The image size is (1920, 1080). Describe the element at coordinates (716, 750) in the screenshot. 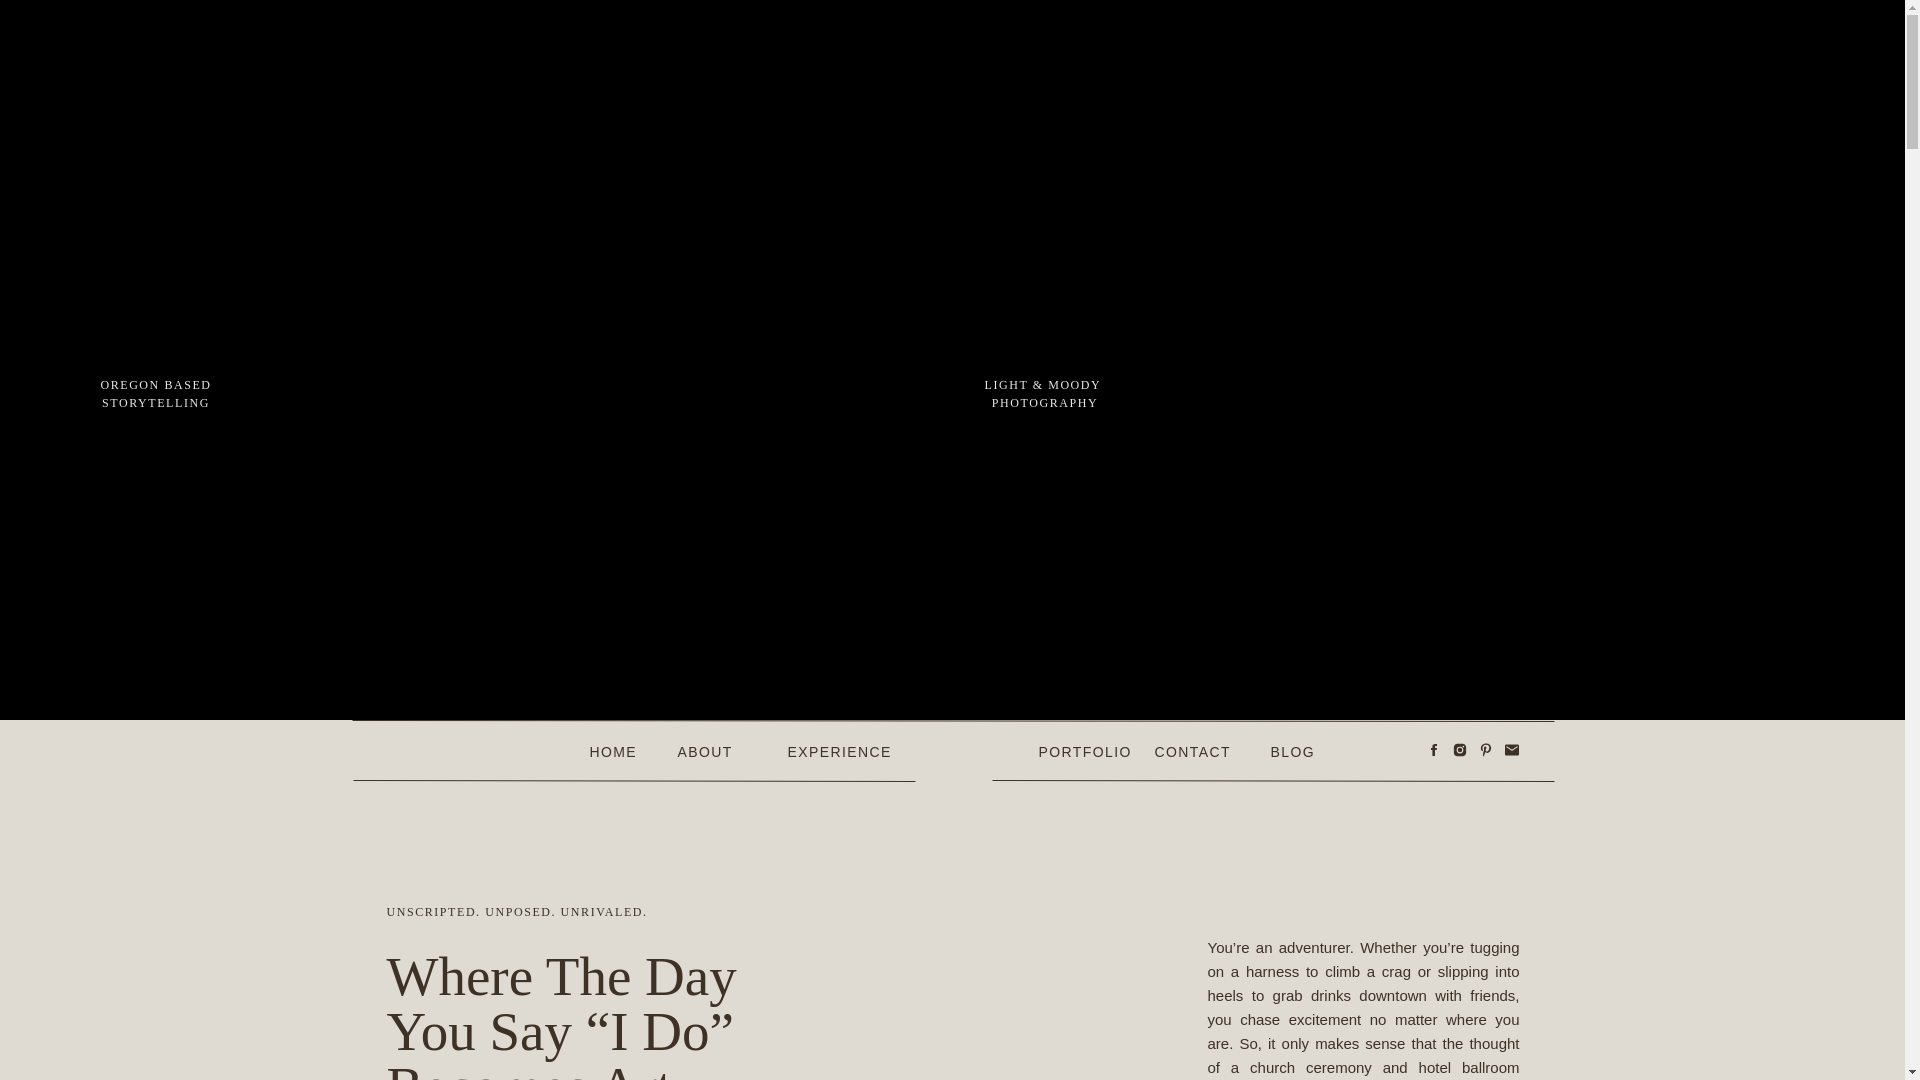

I see `ABOUT` at that location.